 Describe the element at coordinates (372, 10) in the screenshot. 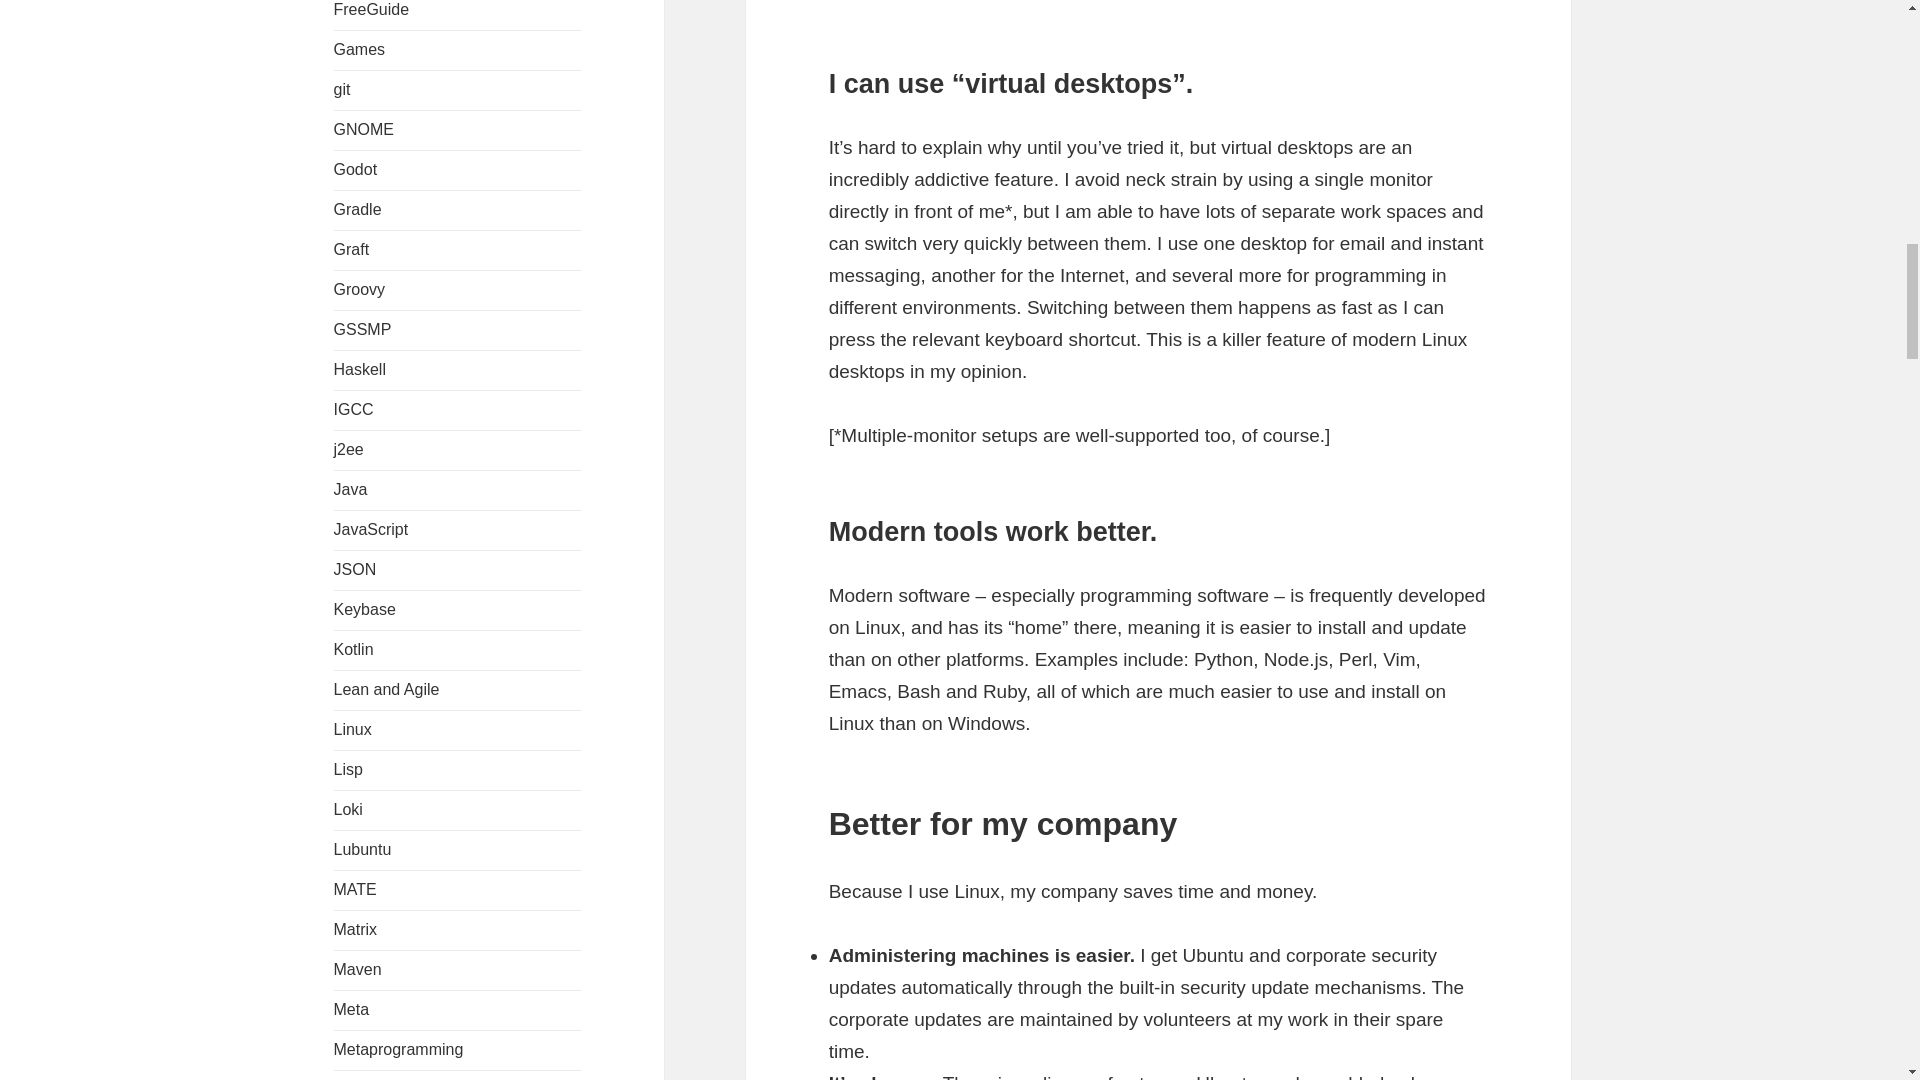

I see `FreeGuide` at that location.